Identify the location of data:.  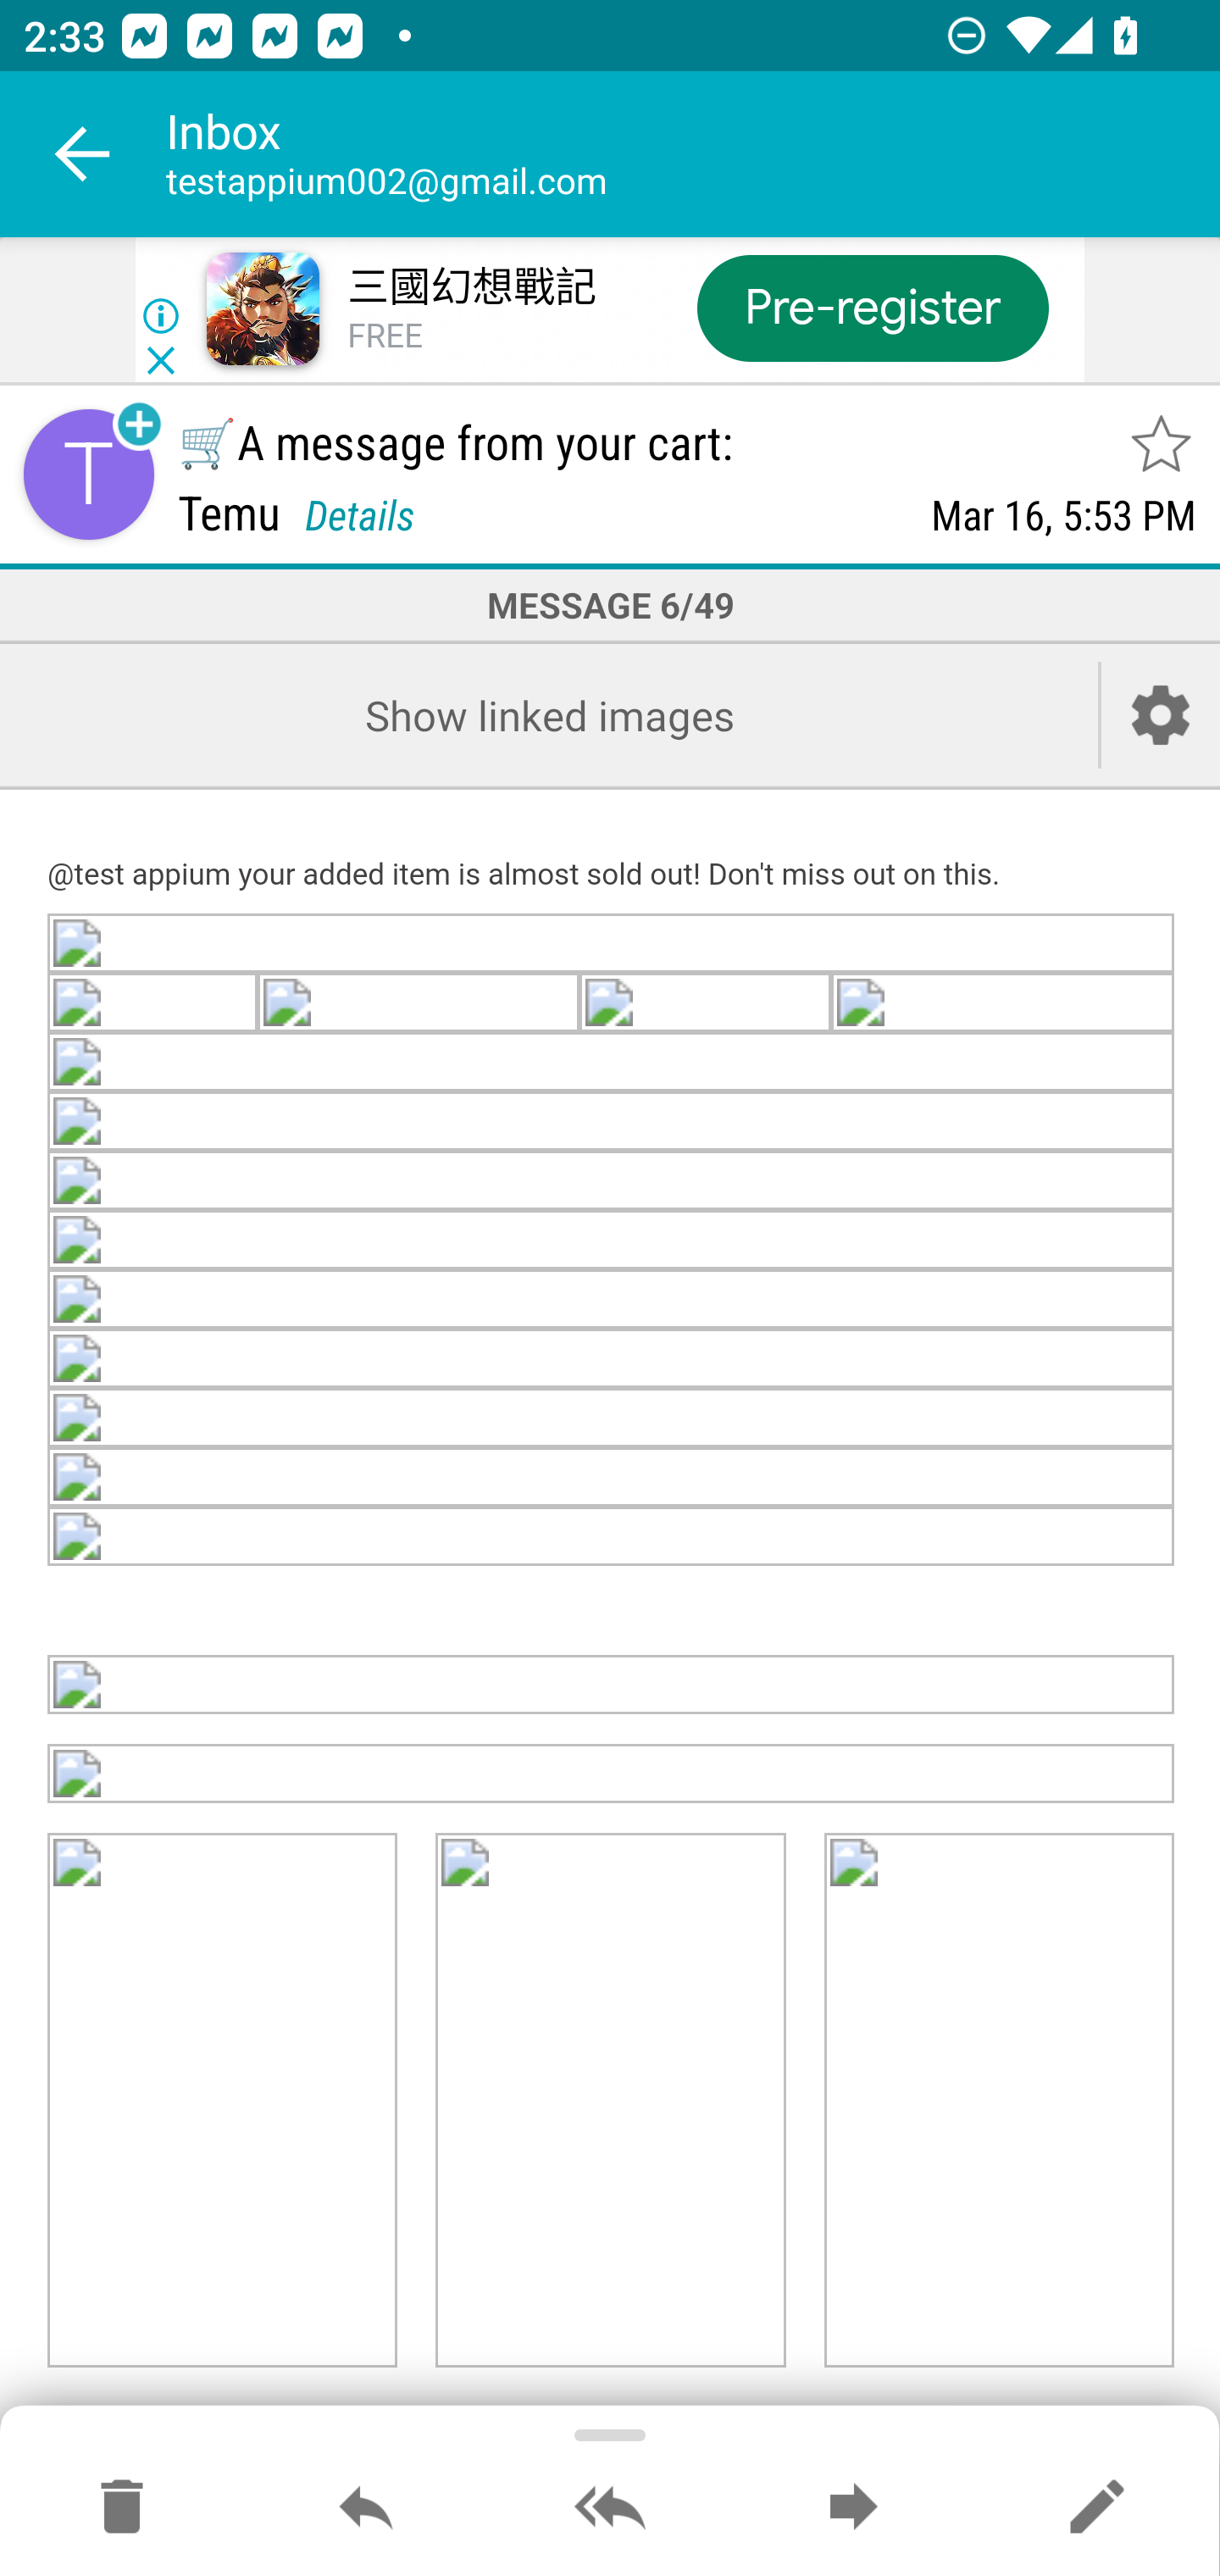
(705, 1005).